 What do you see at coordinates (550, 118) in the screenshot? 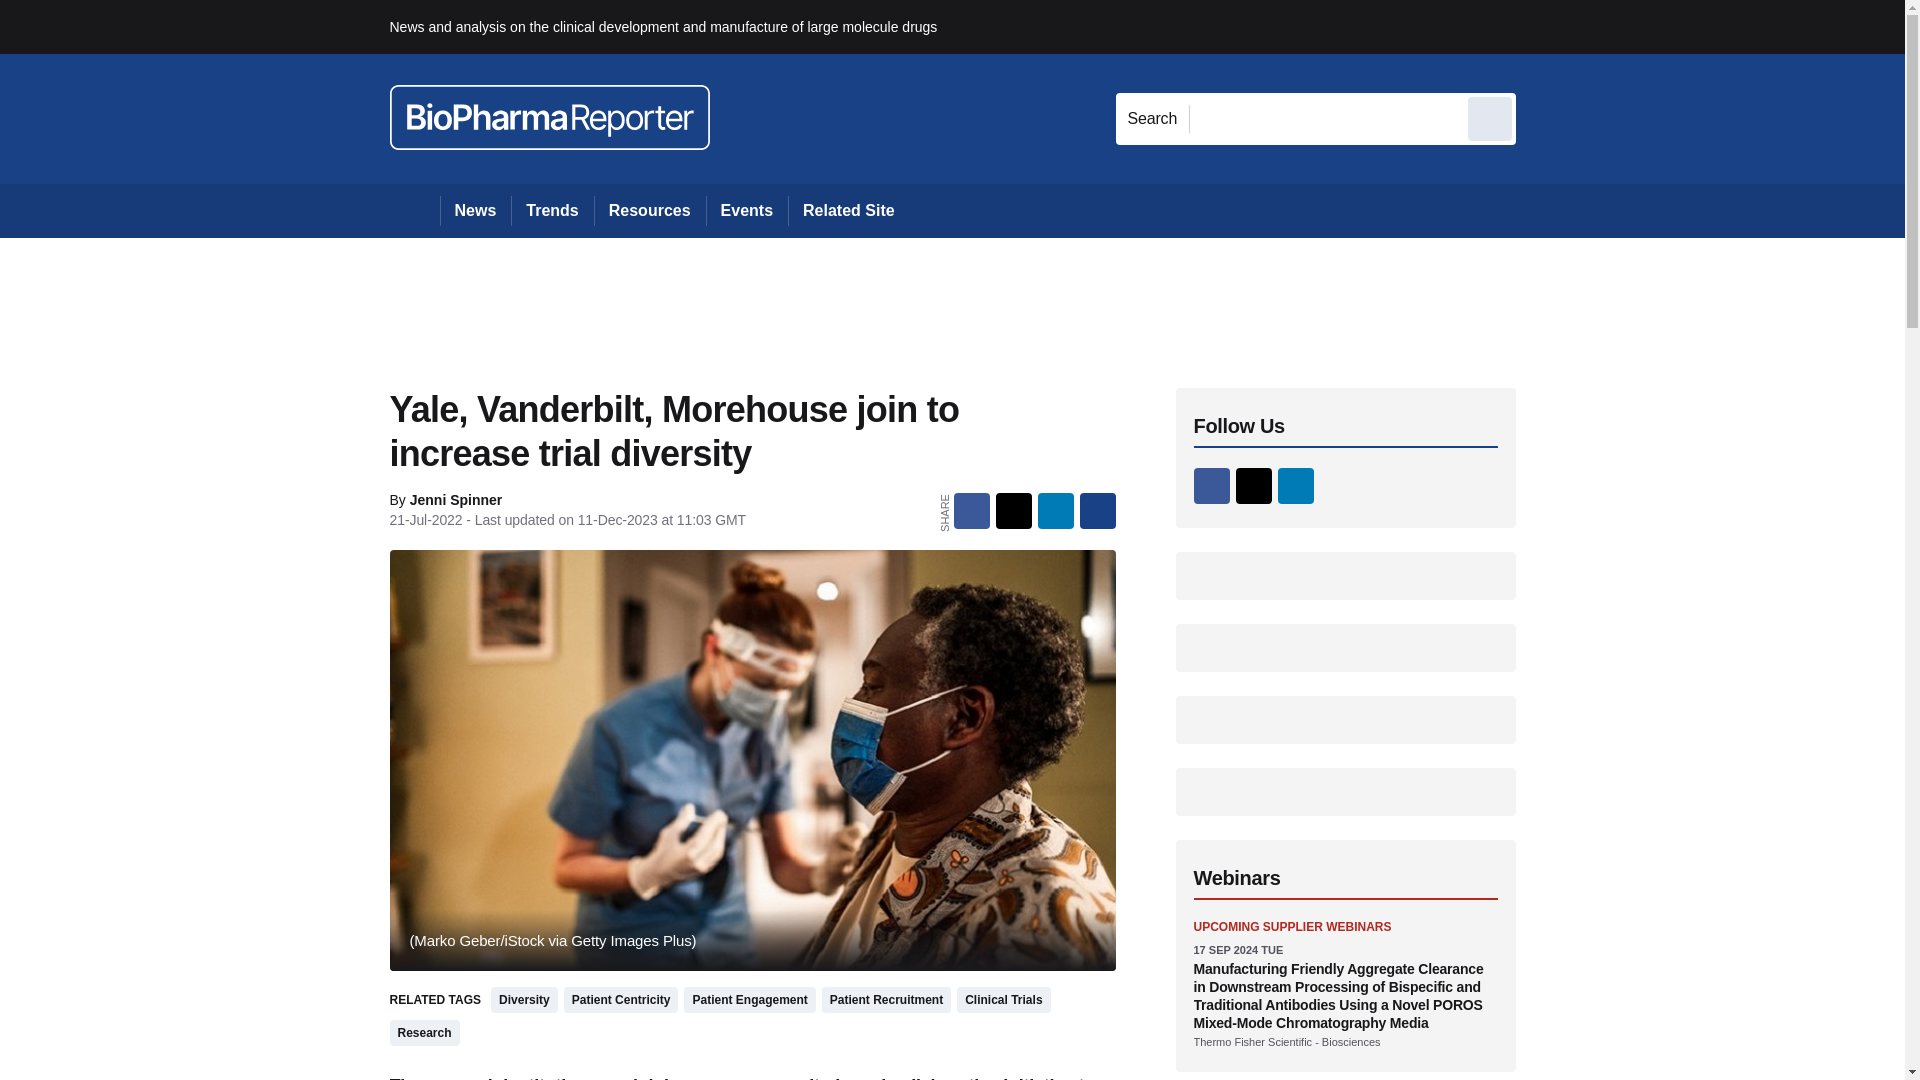
I see `BioPharmaReporter` at bounding box center [550, 118].